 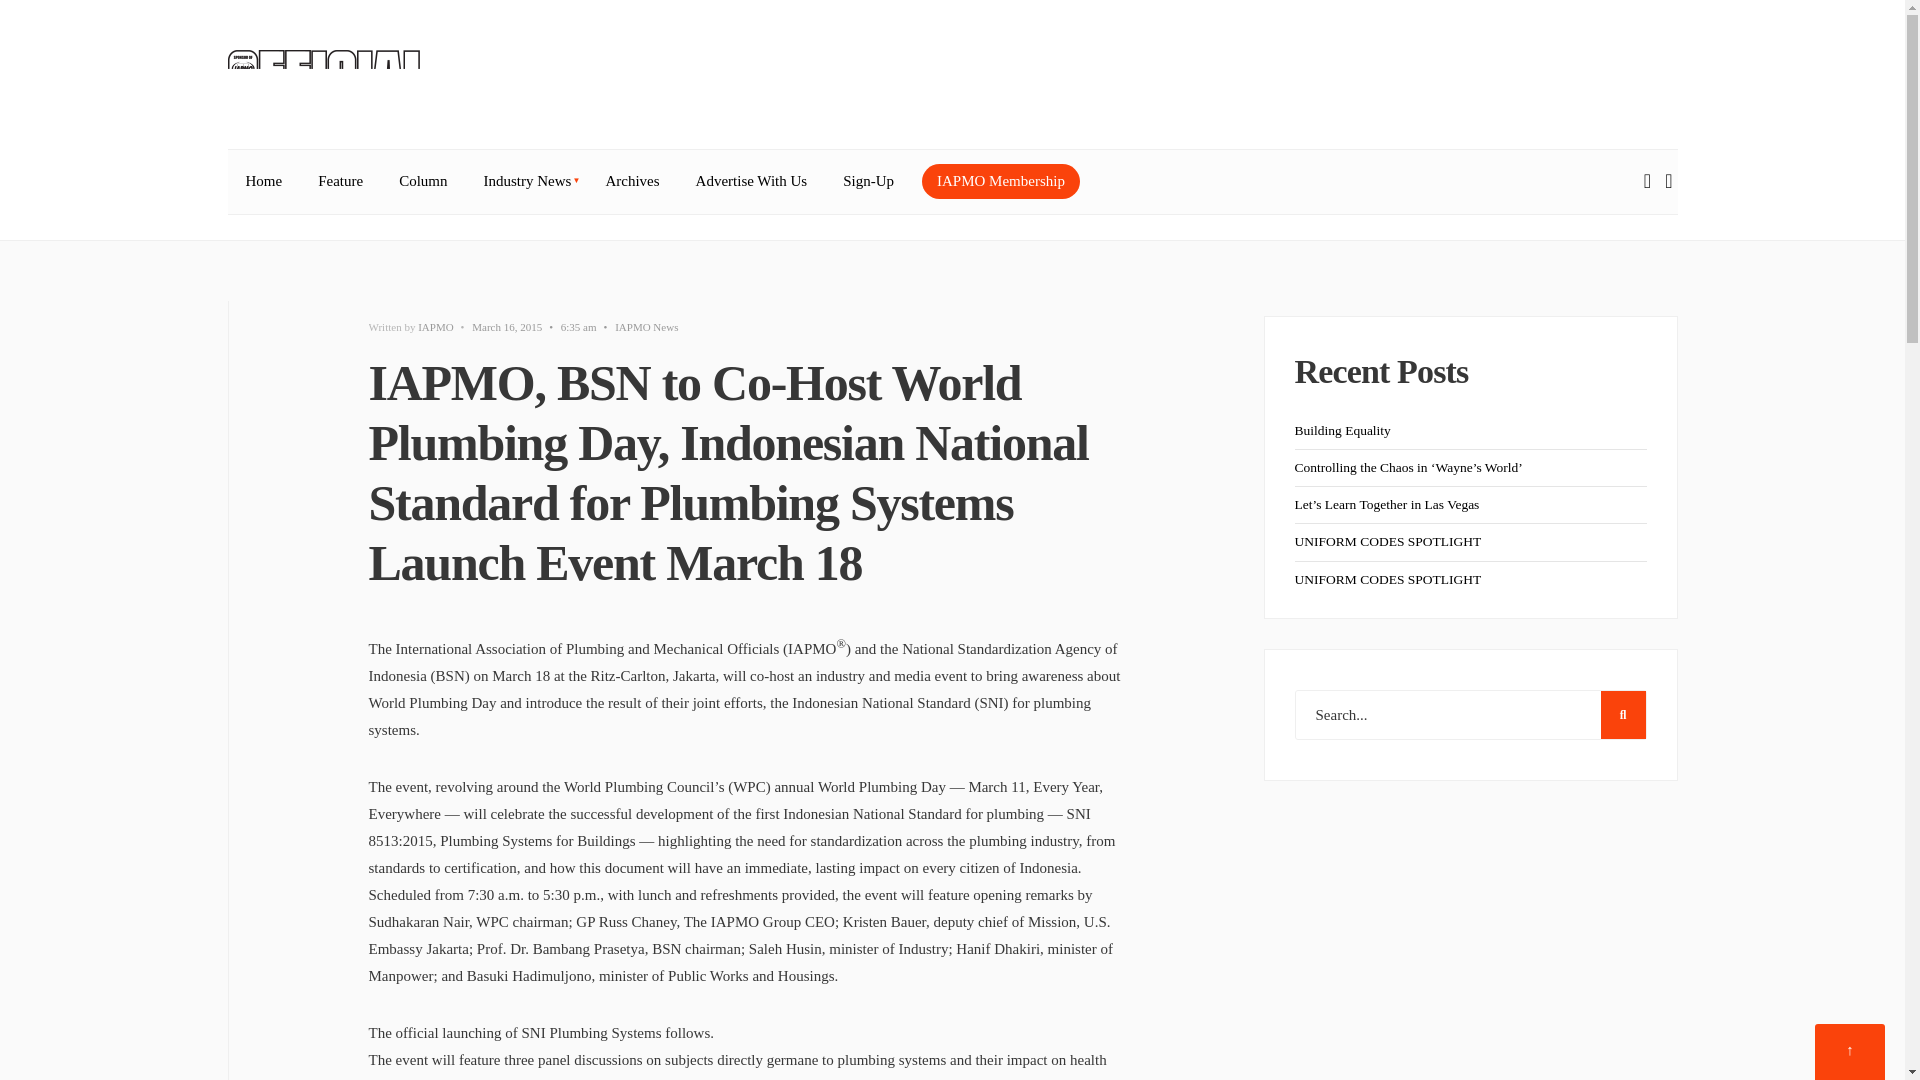 I want to click on Search..., so click(x=1470, y=714).